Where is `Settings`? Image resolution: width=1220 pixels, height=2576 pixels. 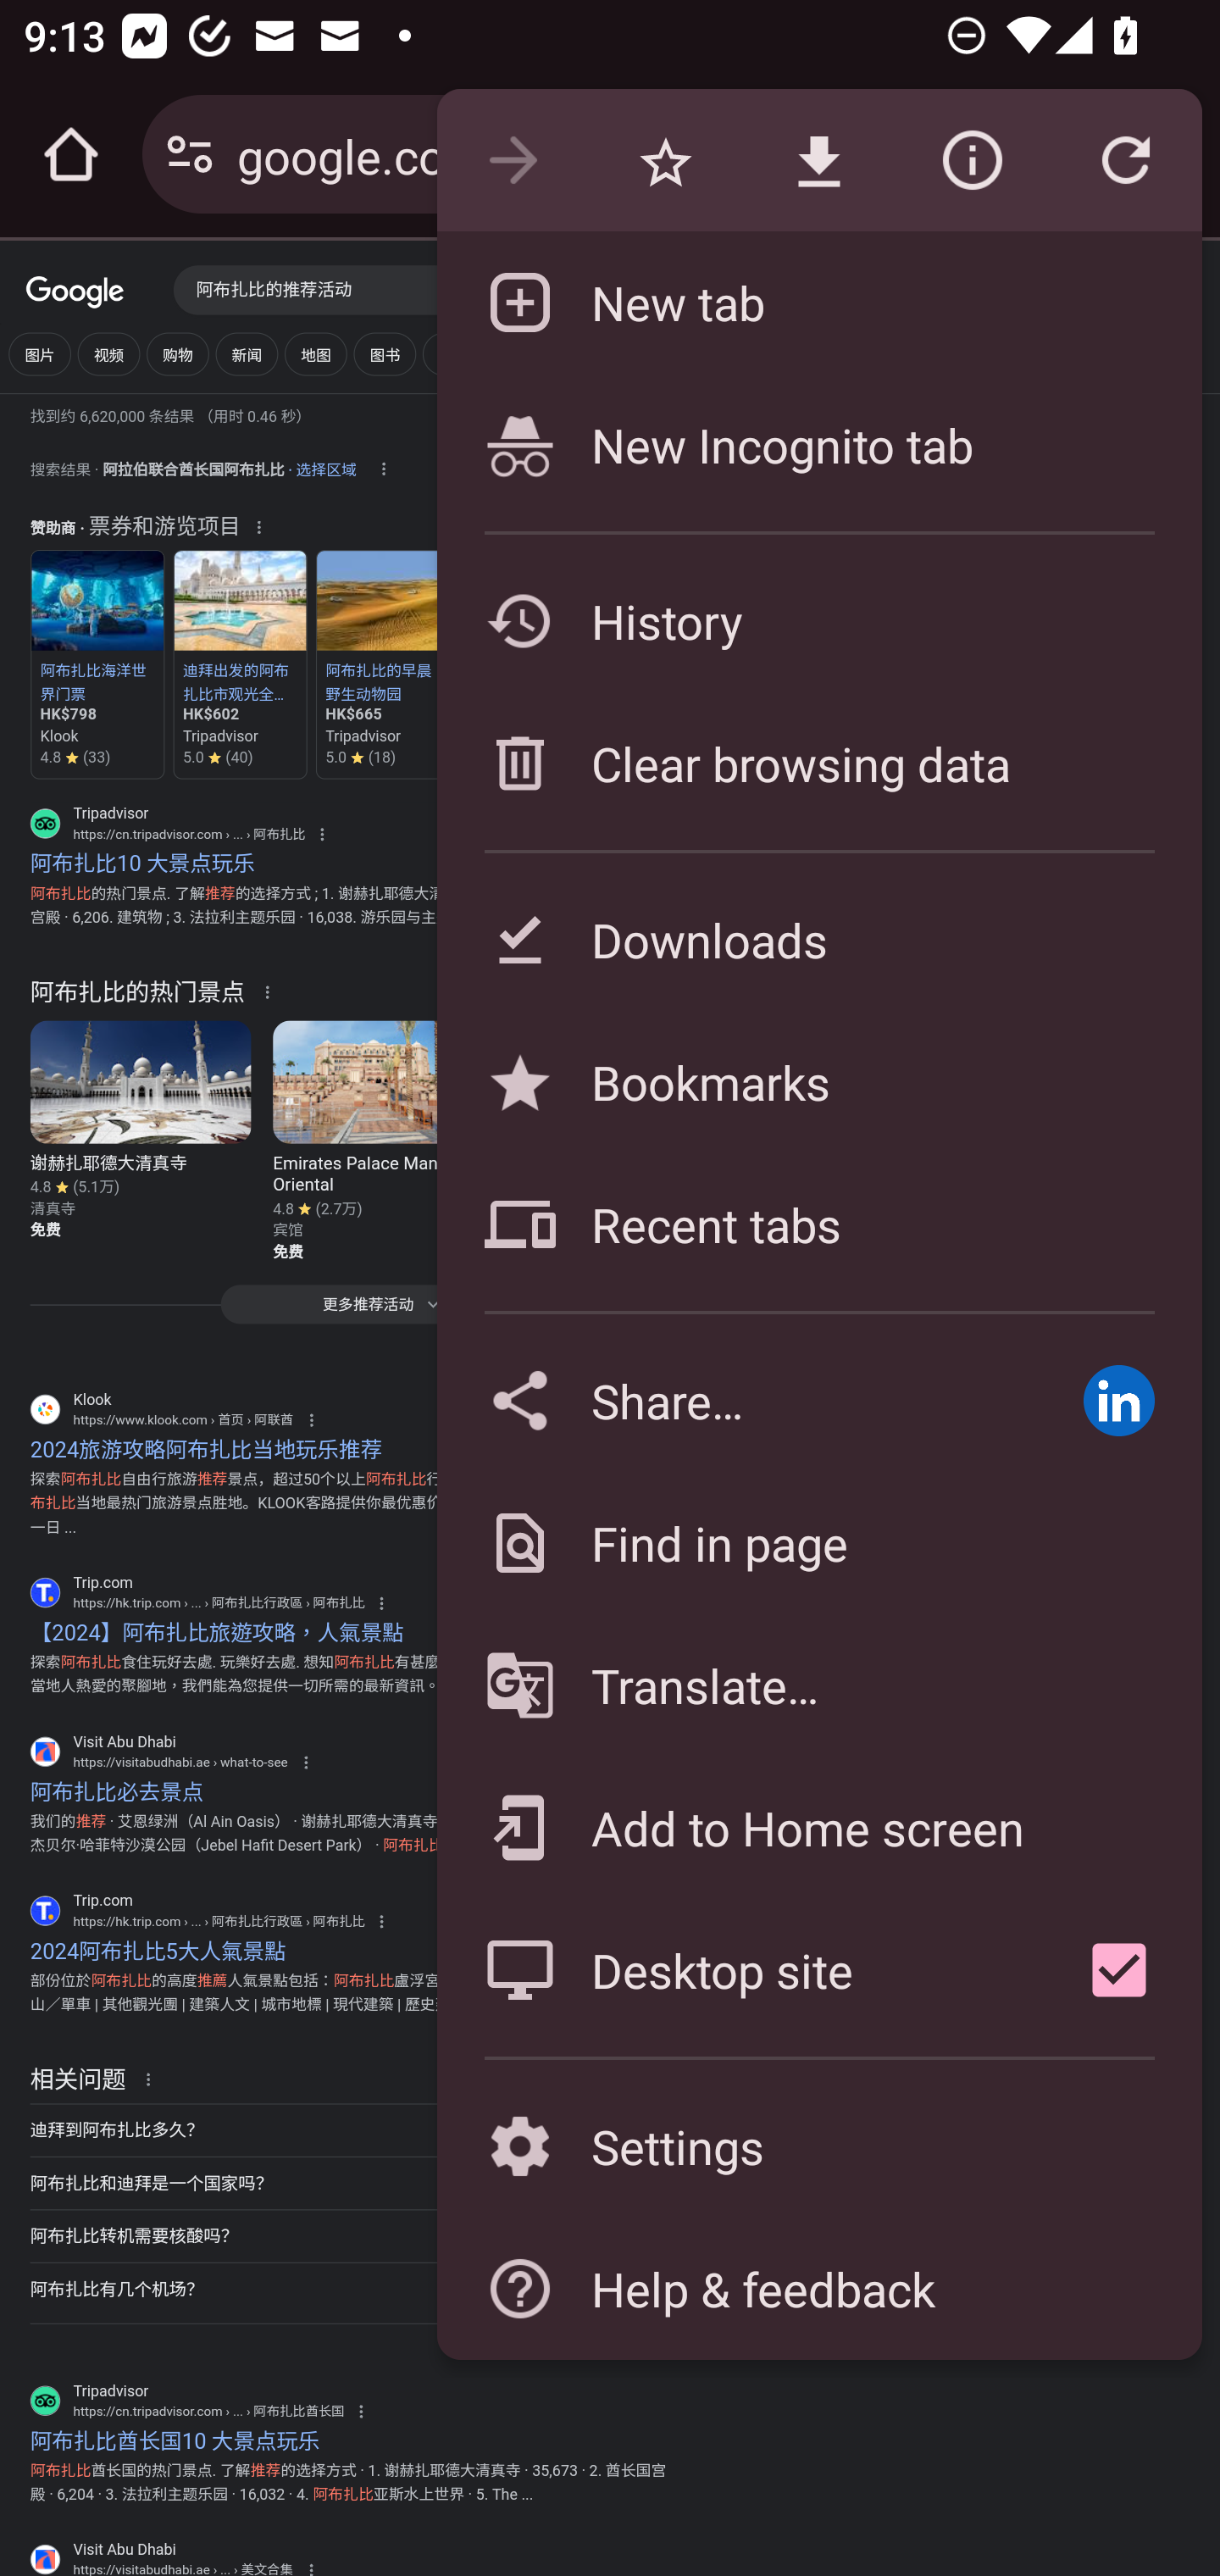 Settings is located at coordinates (818, 2147).